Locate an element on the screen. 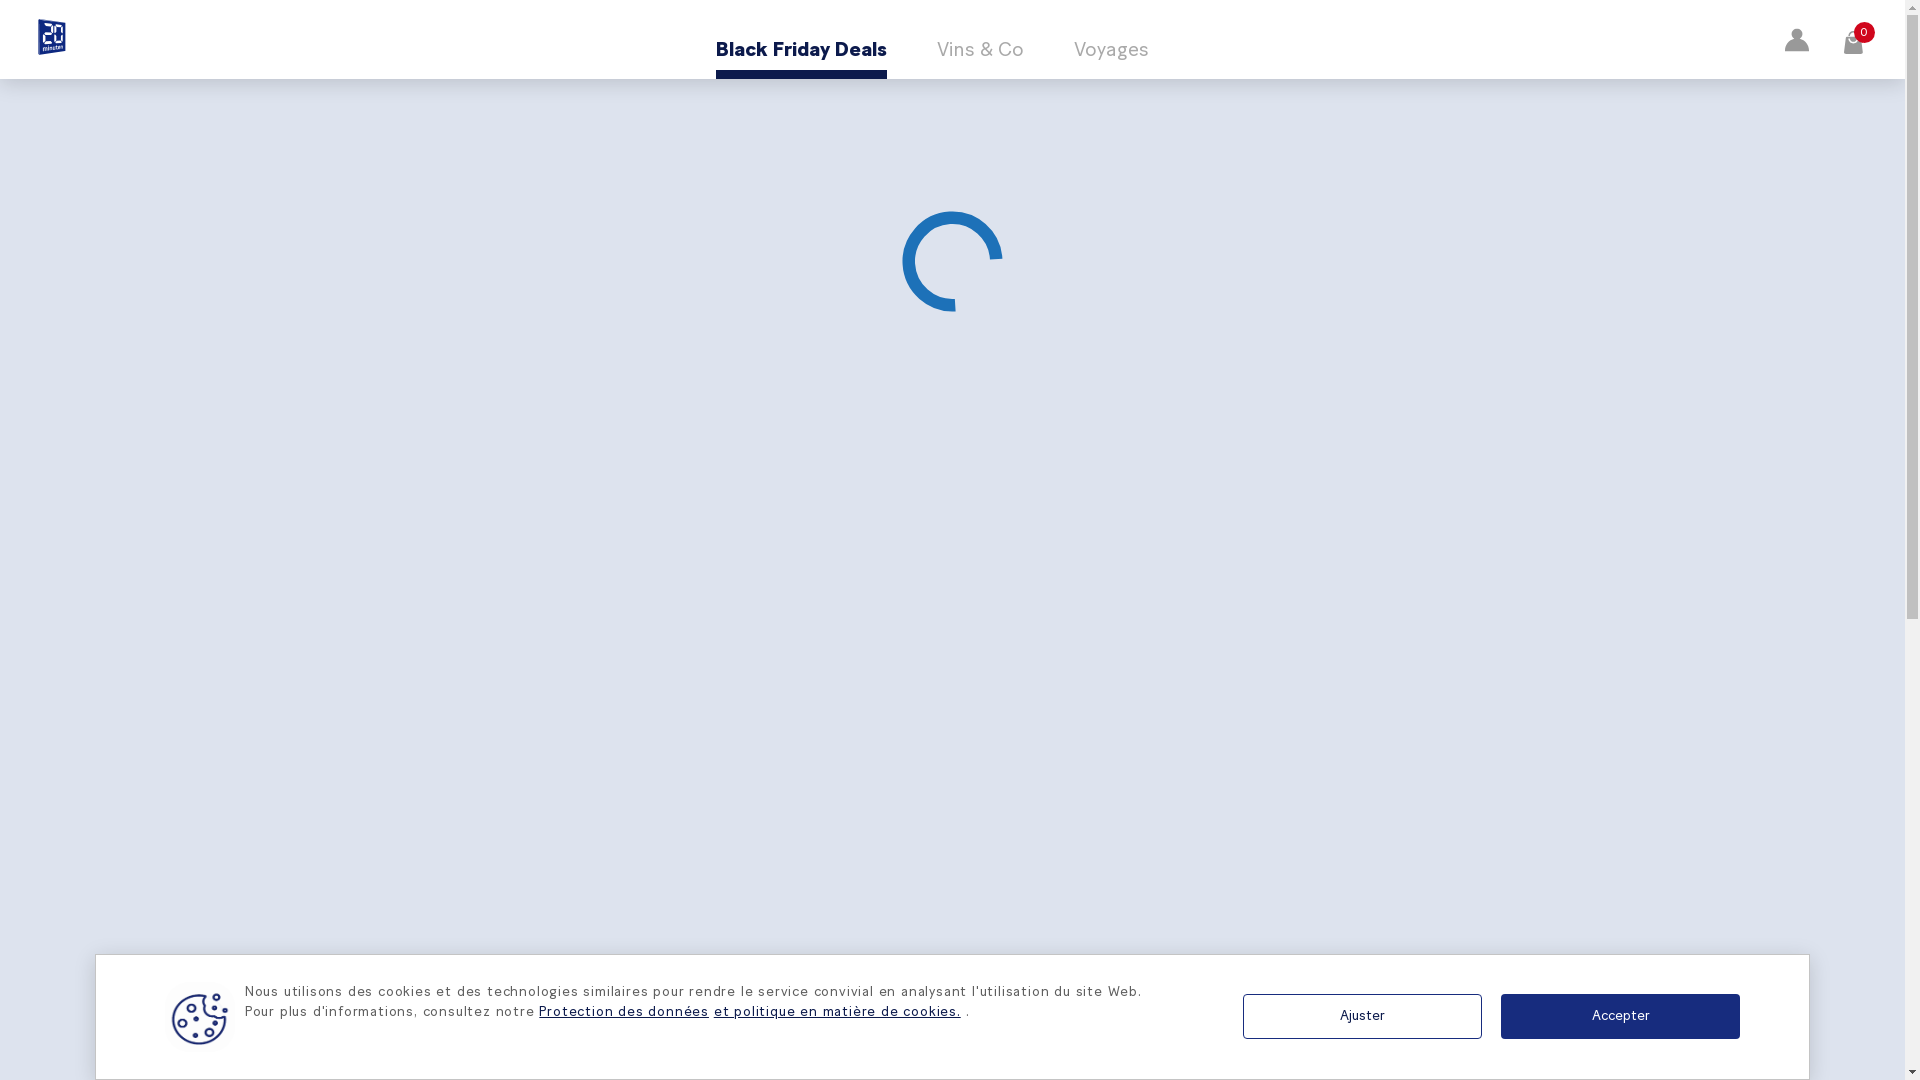 This screenshot has height=1080, width=1920. Accepter is located at coordinates (1620, 1016).